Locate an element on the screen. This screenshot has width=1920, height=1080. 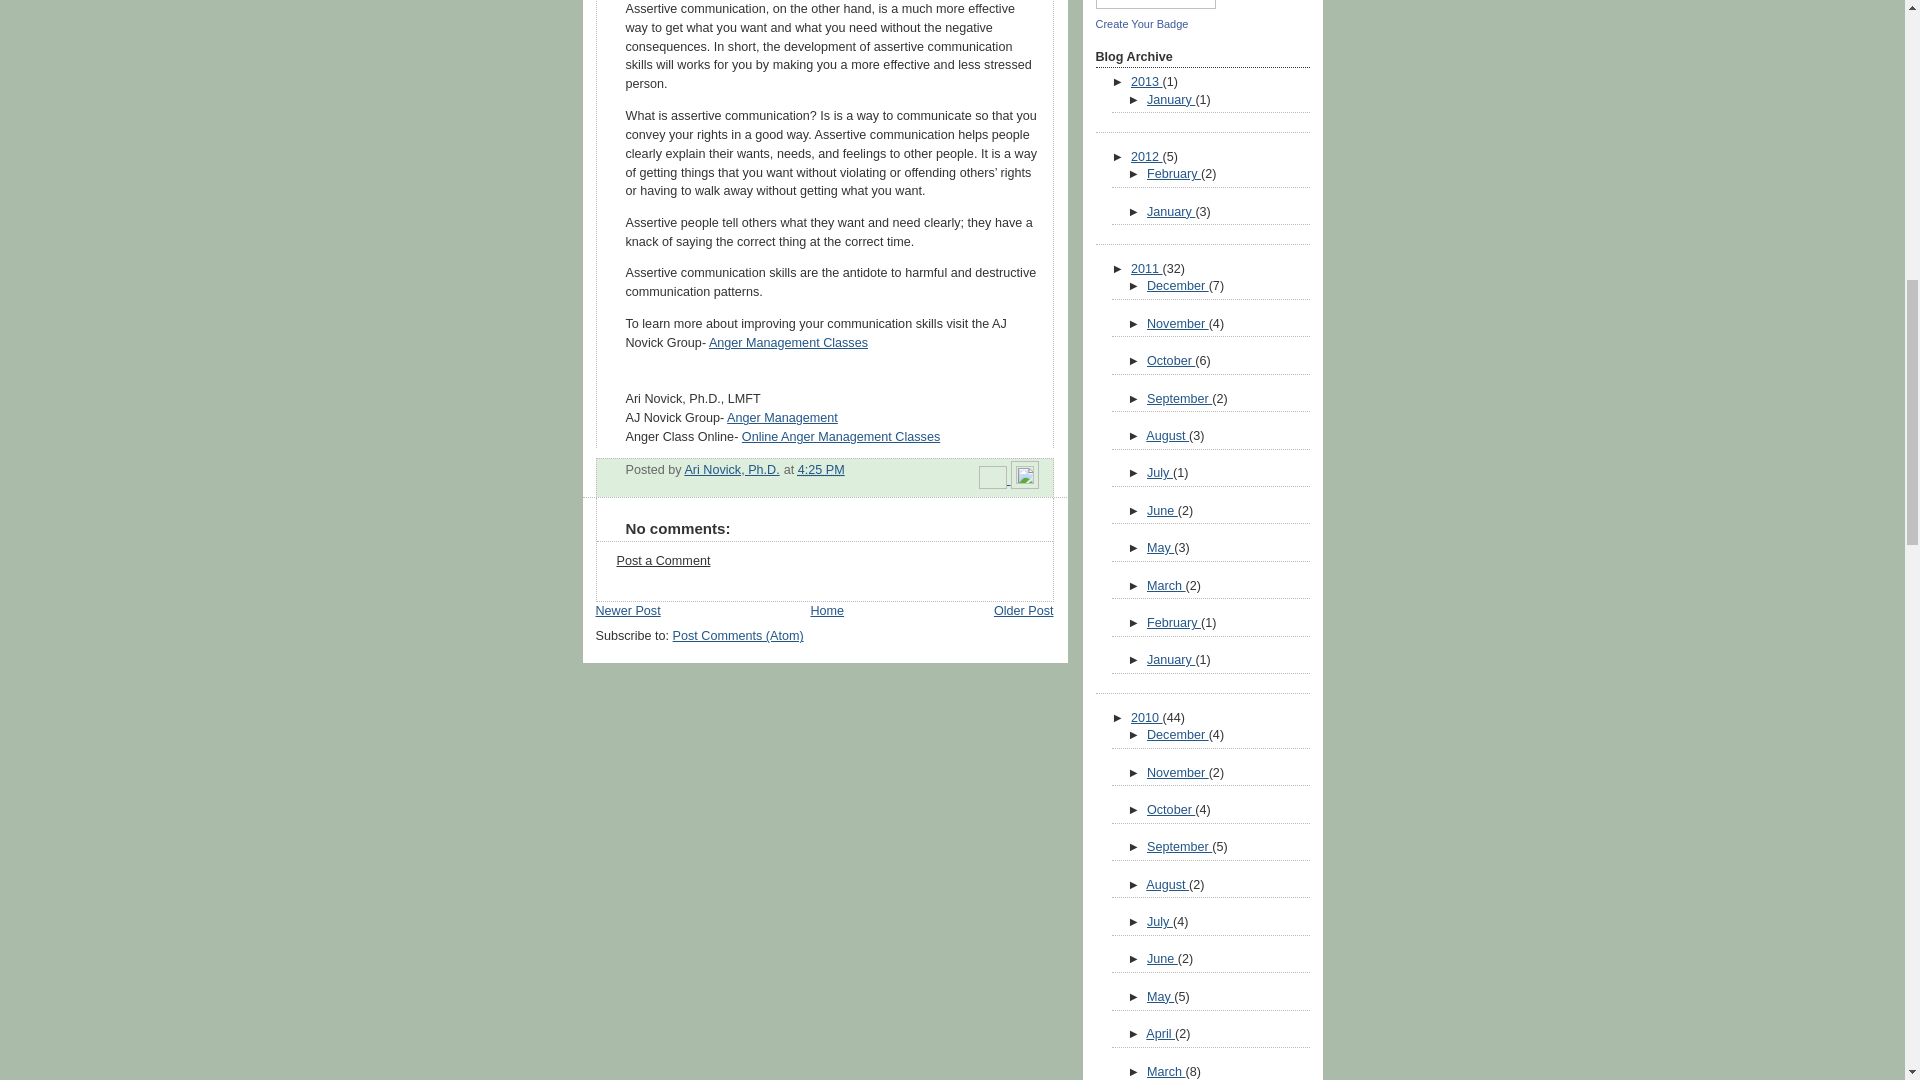
2012 is located at coordinates (1146, 157).